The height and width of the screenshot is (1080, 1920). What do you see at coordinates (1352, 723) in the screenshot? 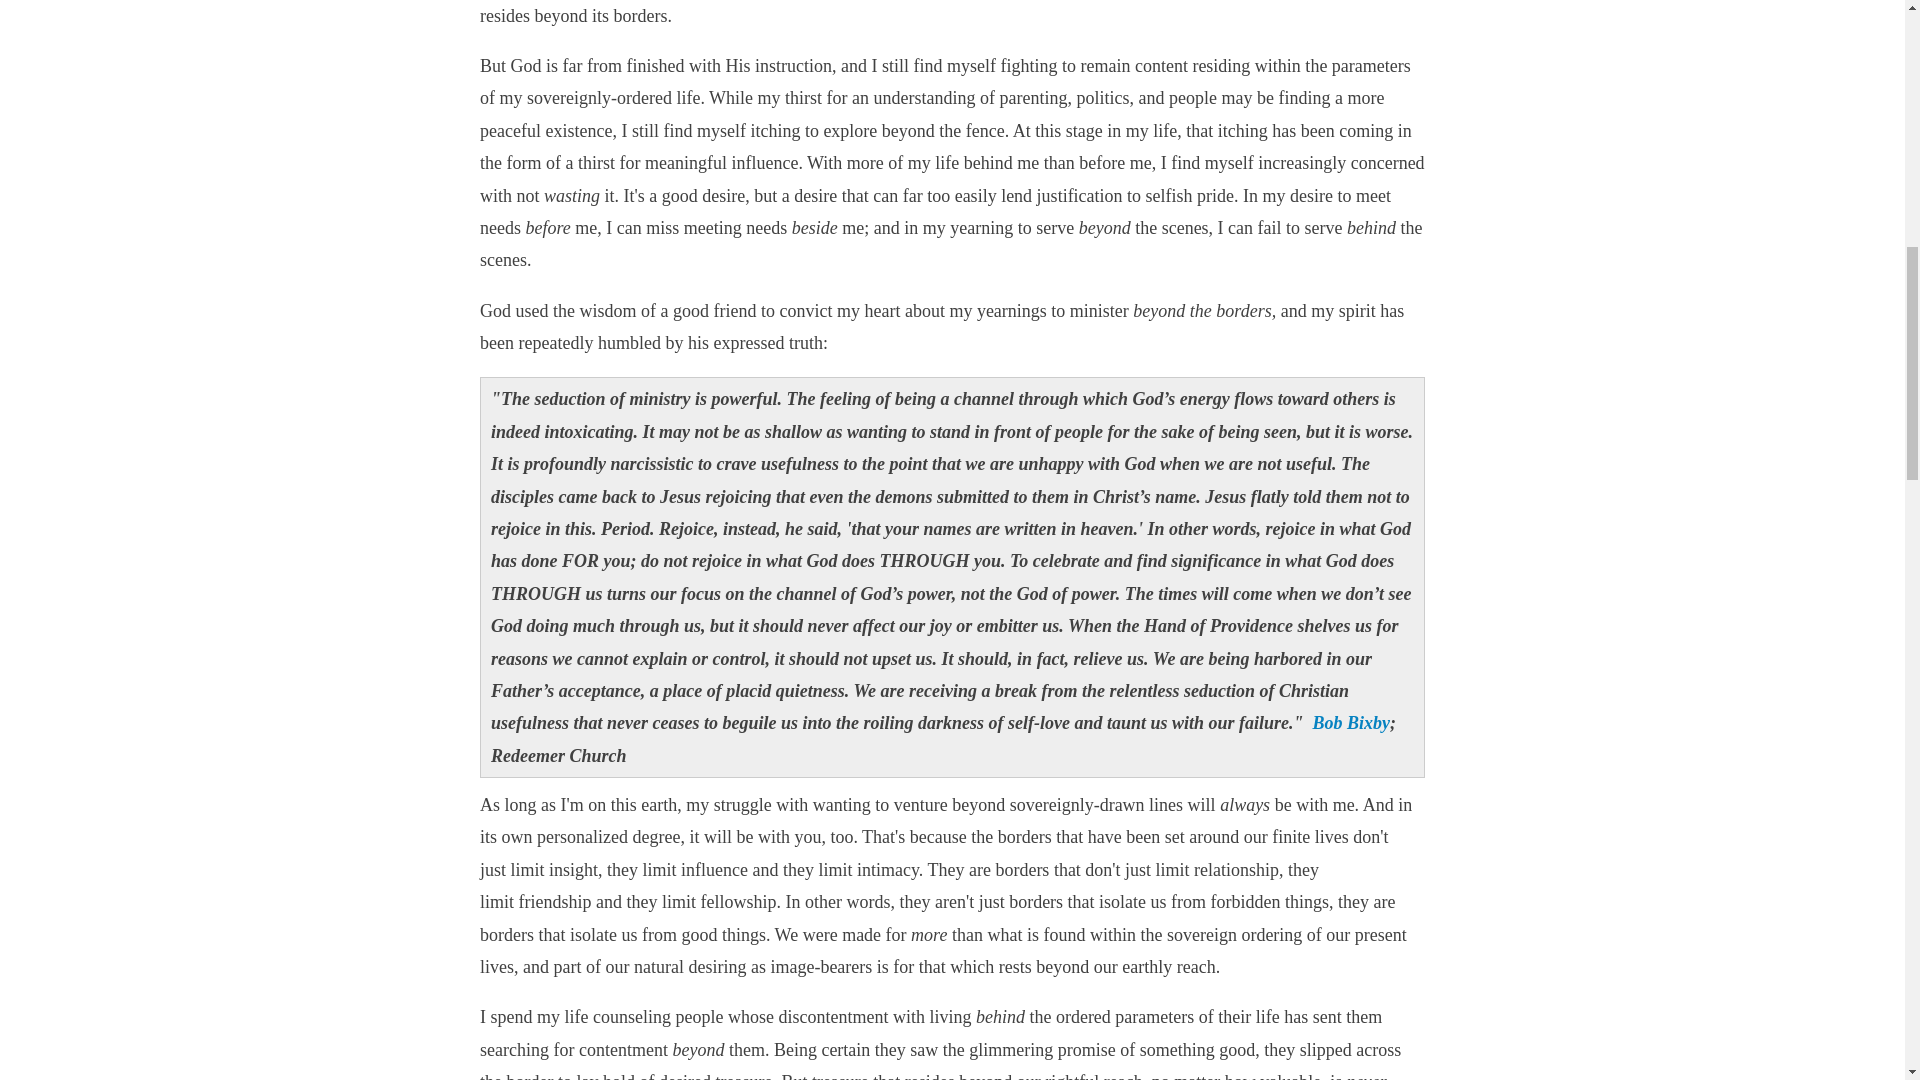
I see `Bob Bixby` at bounding box center [1352, 723].